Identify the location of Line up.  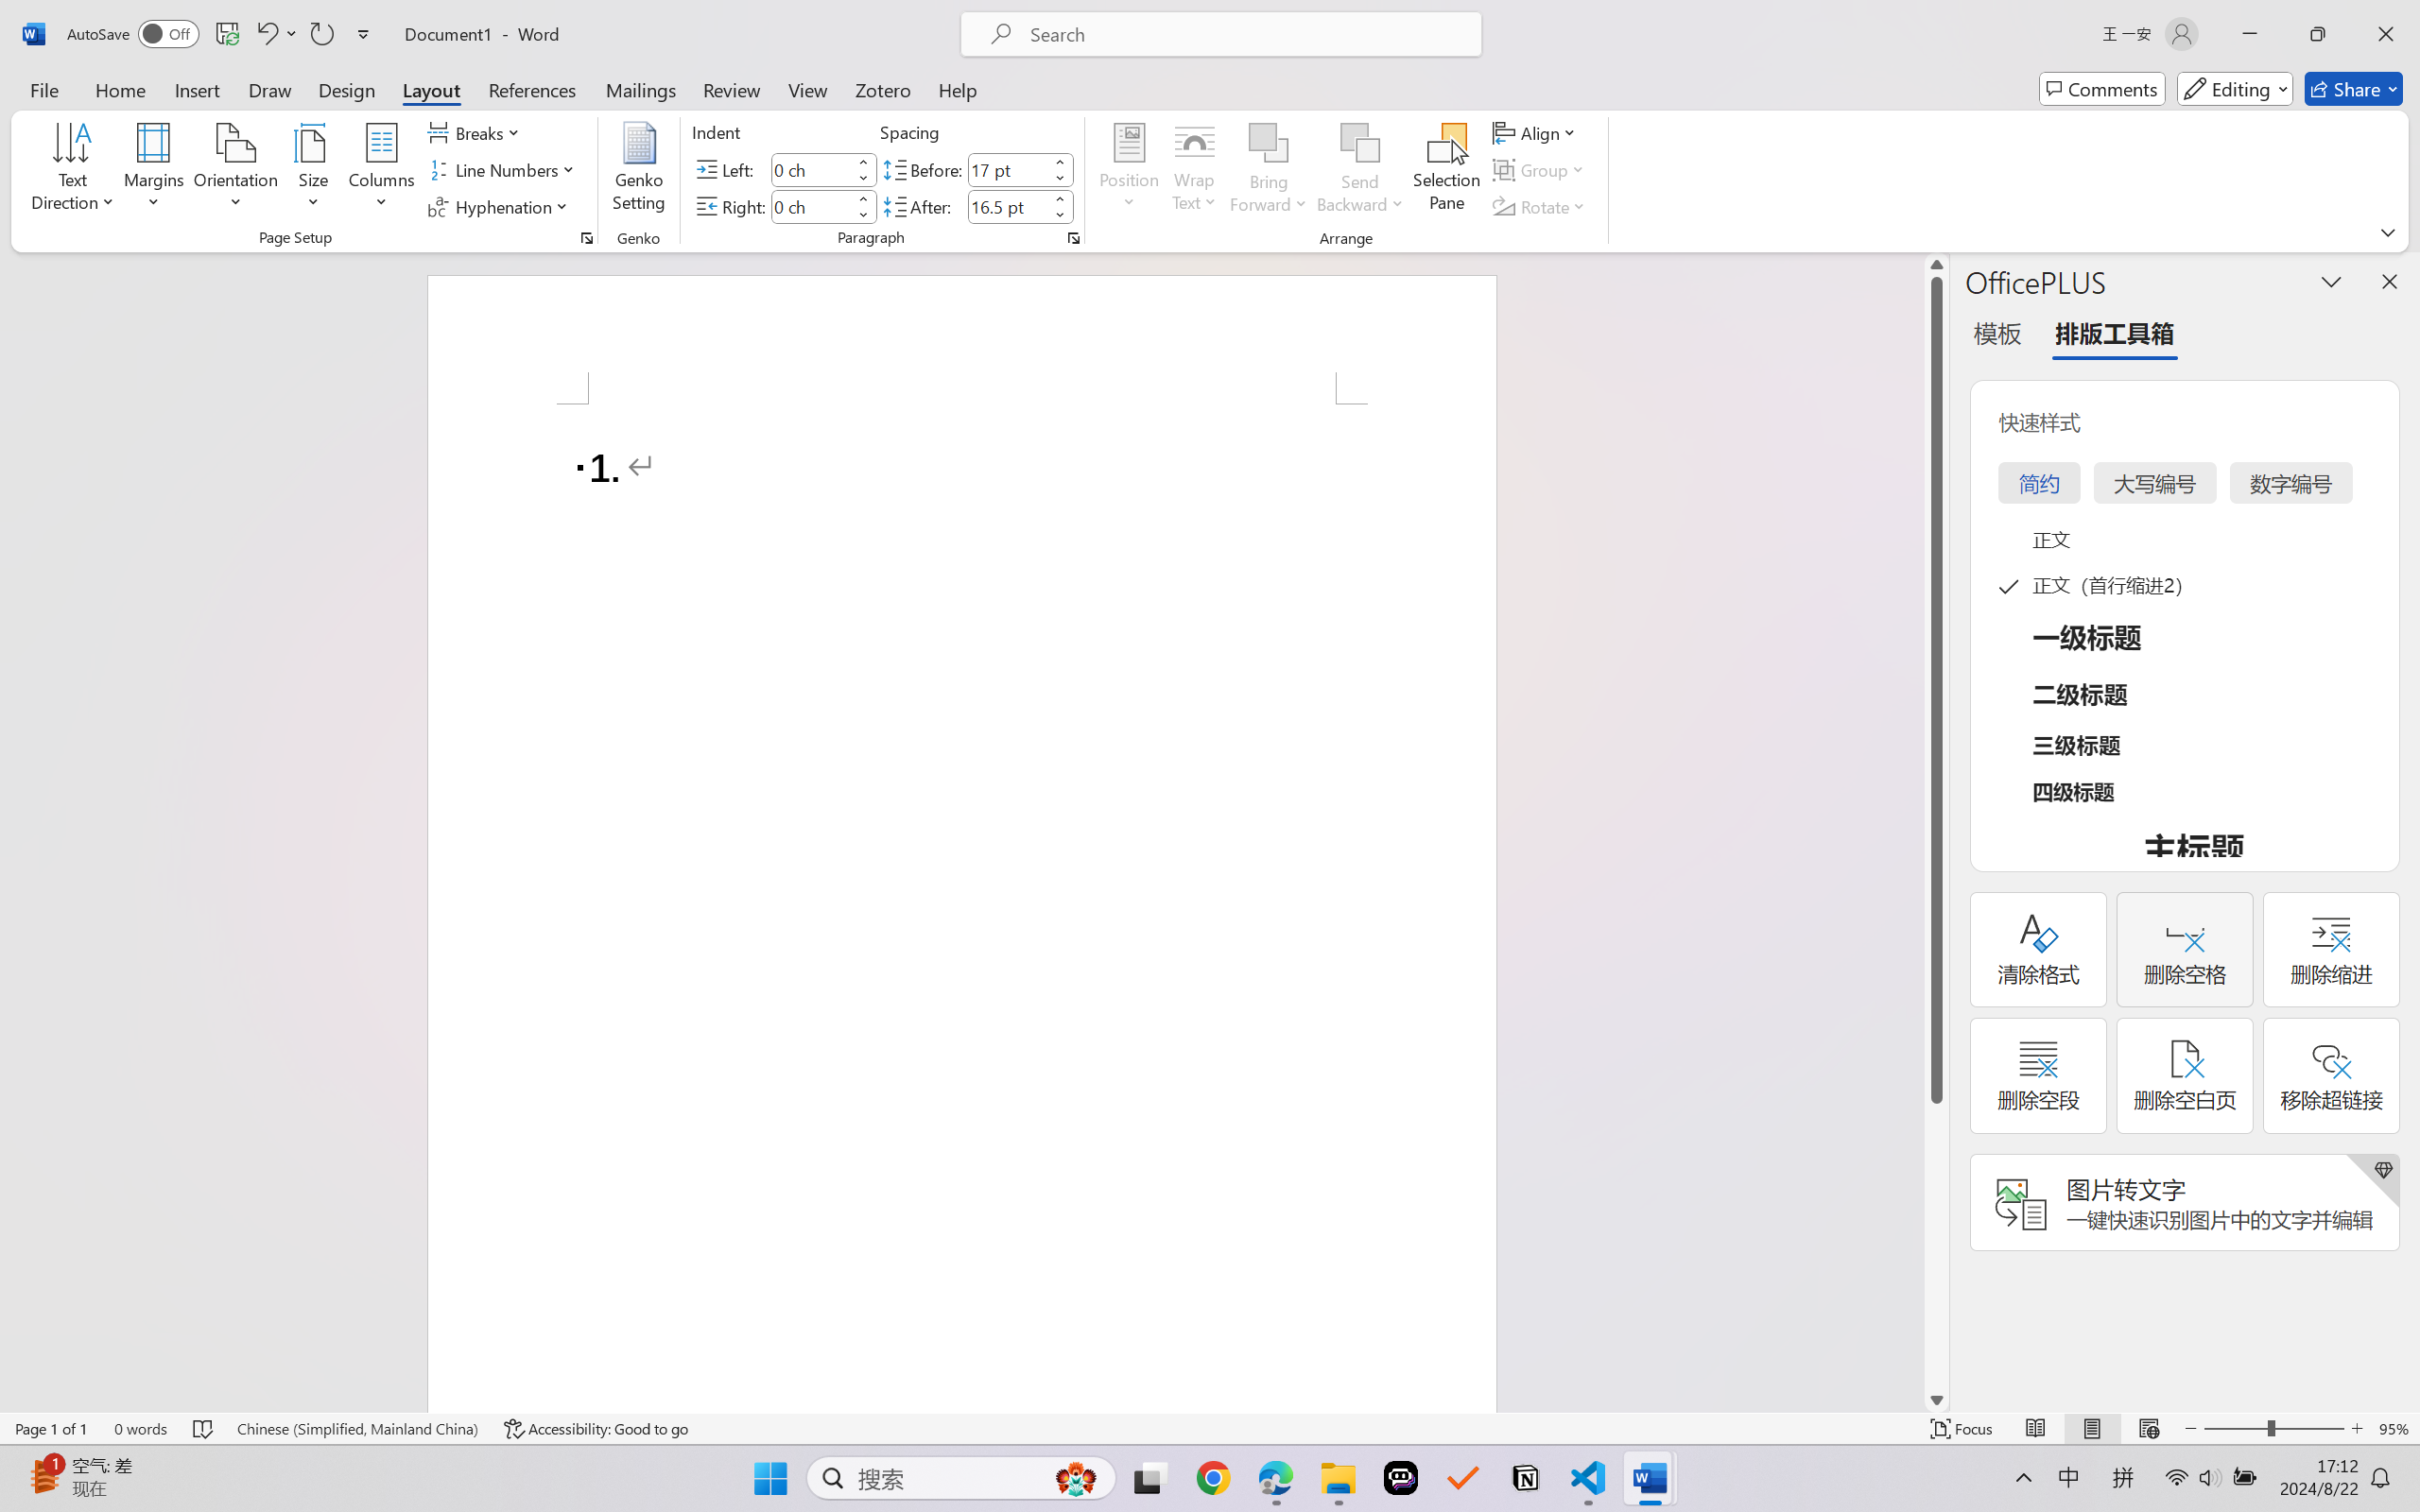
(1936, 265).